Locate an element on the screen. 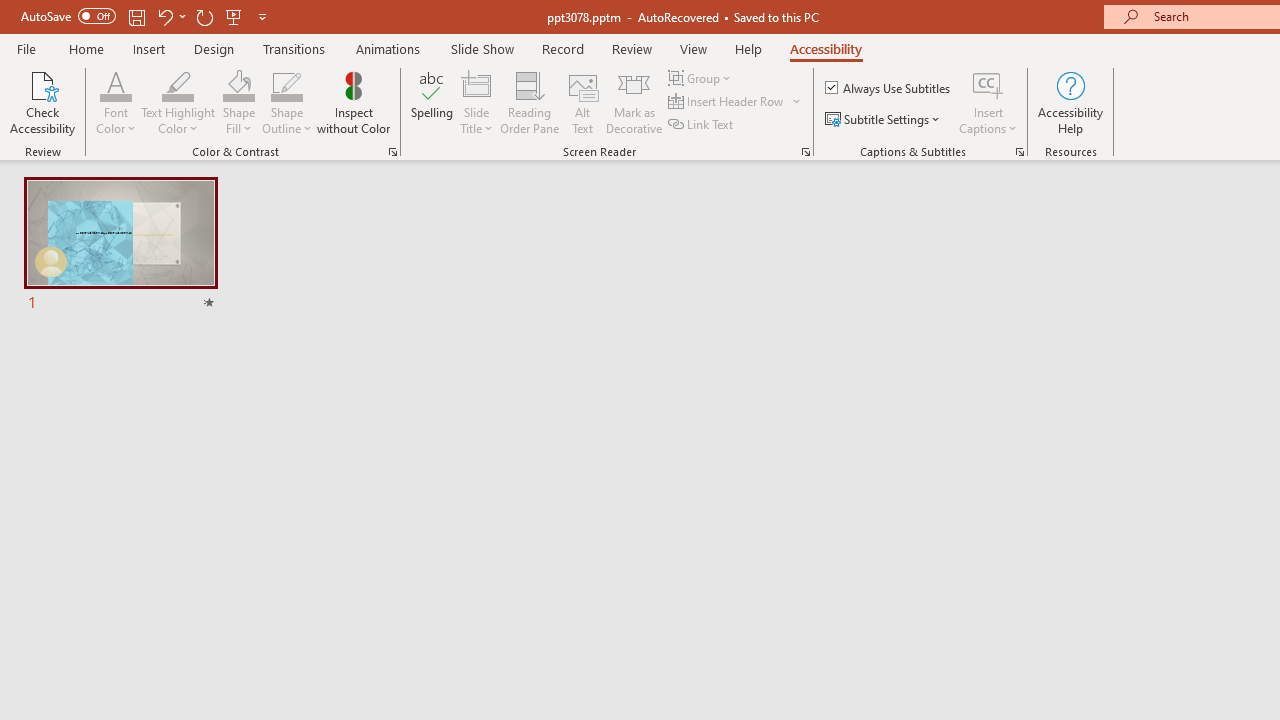  Accessibility Help is located at coordinates (1070, 102).